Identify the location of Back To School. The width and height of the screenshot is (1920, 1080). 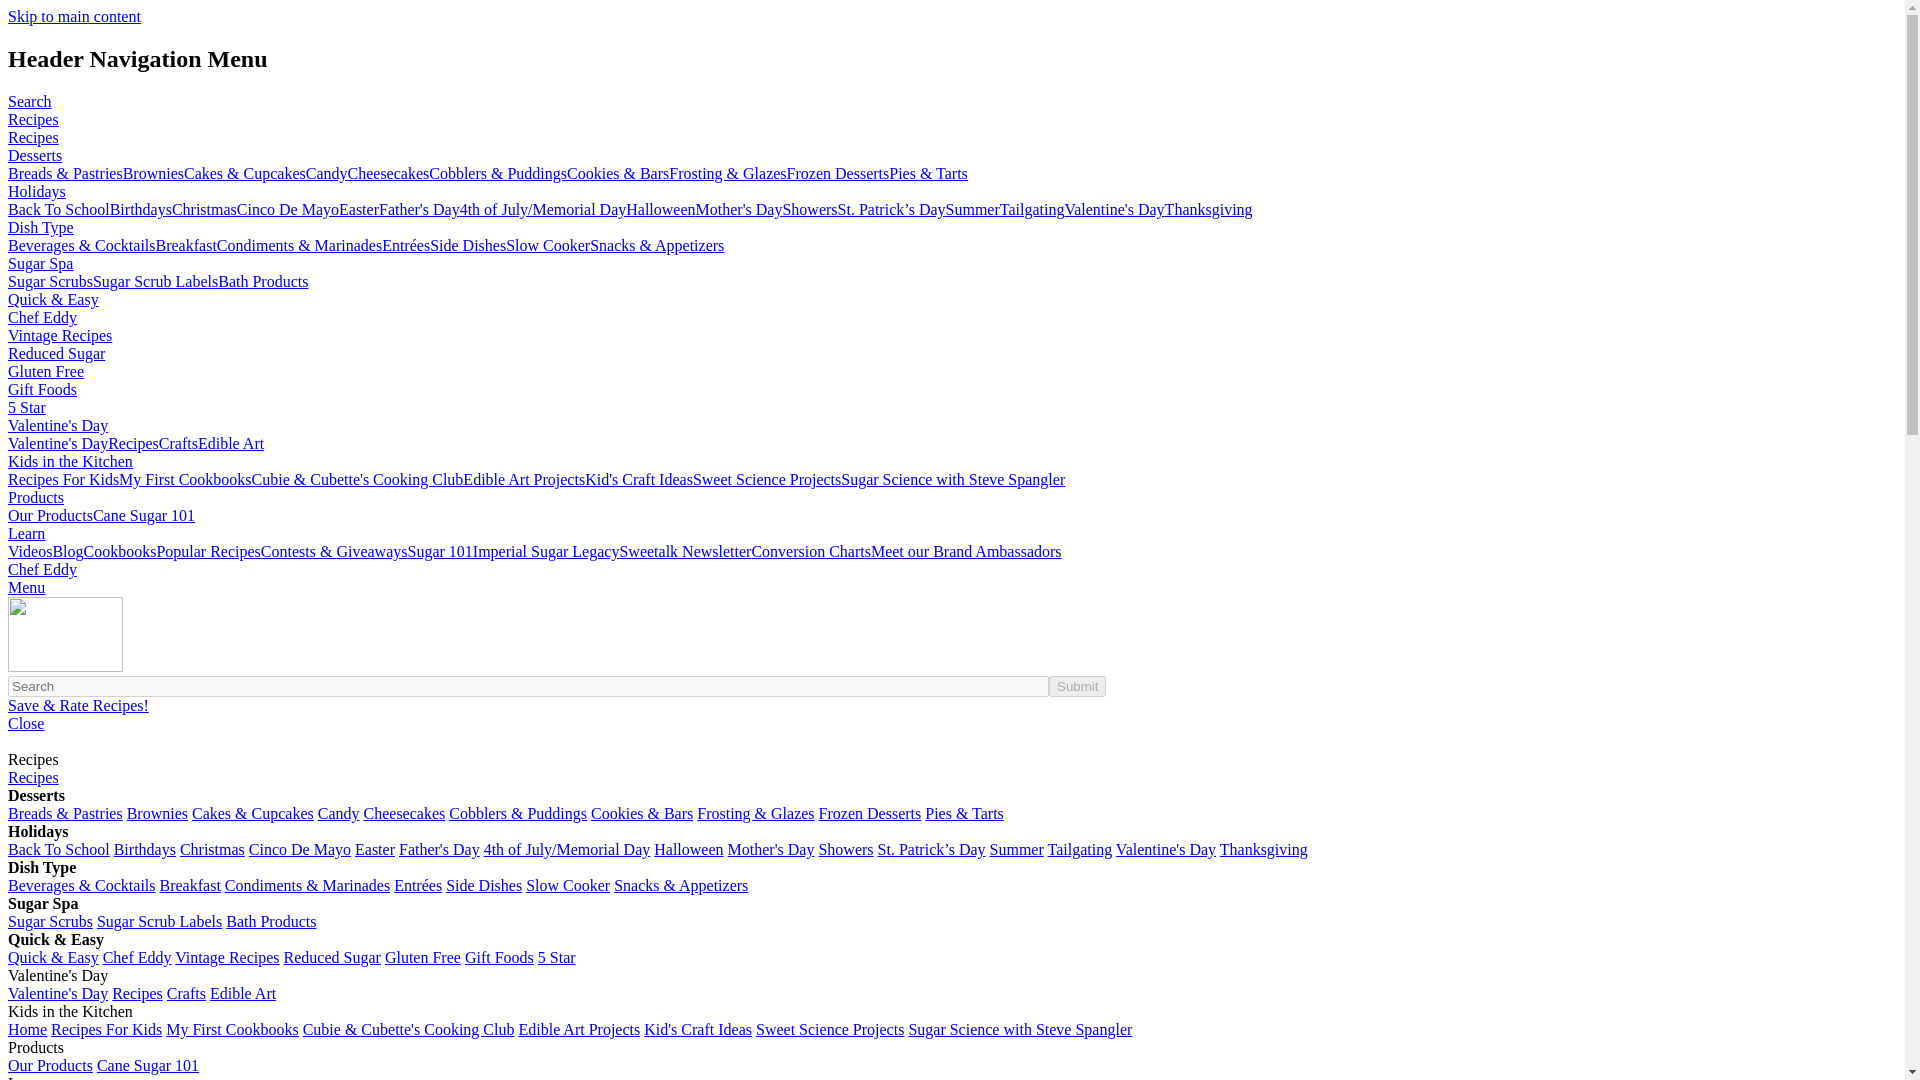
(58, 209).